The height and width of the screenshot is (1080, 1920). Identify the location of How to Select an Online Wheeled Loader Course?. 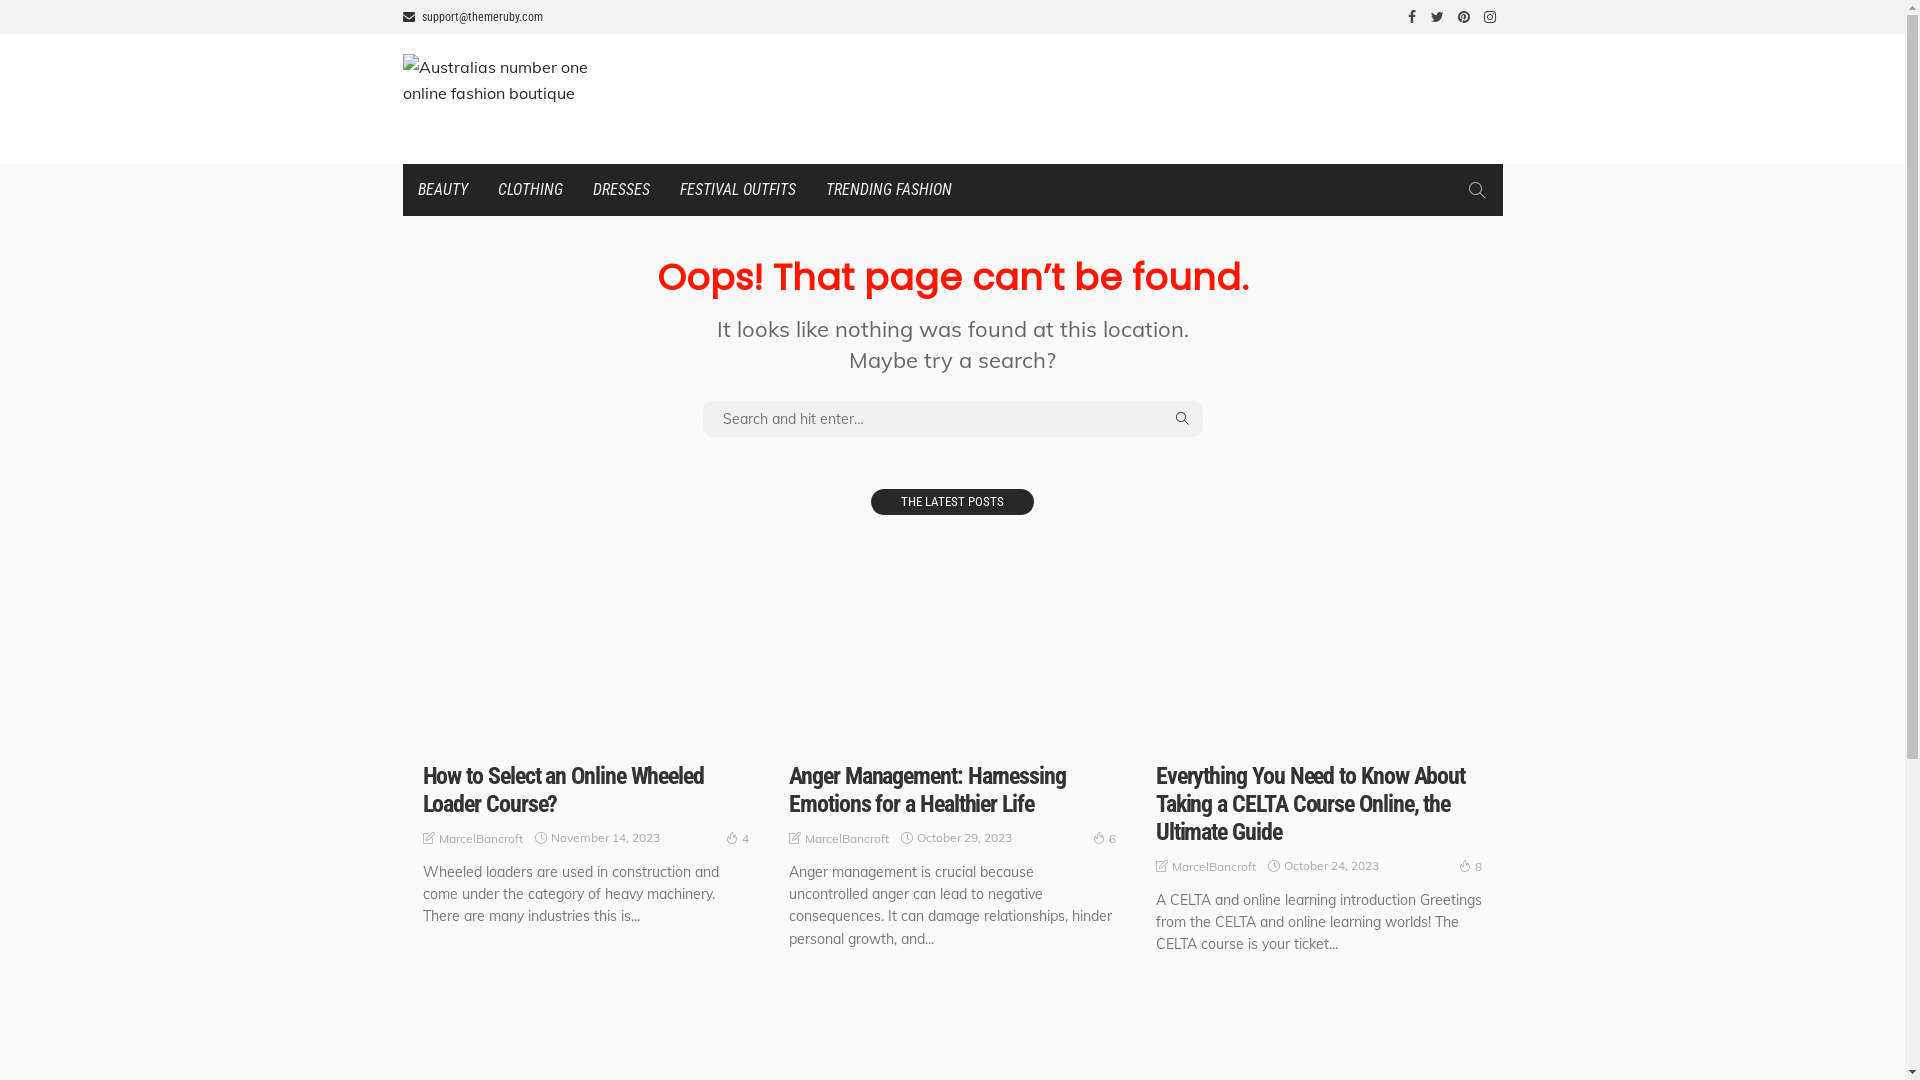
(563, 790).